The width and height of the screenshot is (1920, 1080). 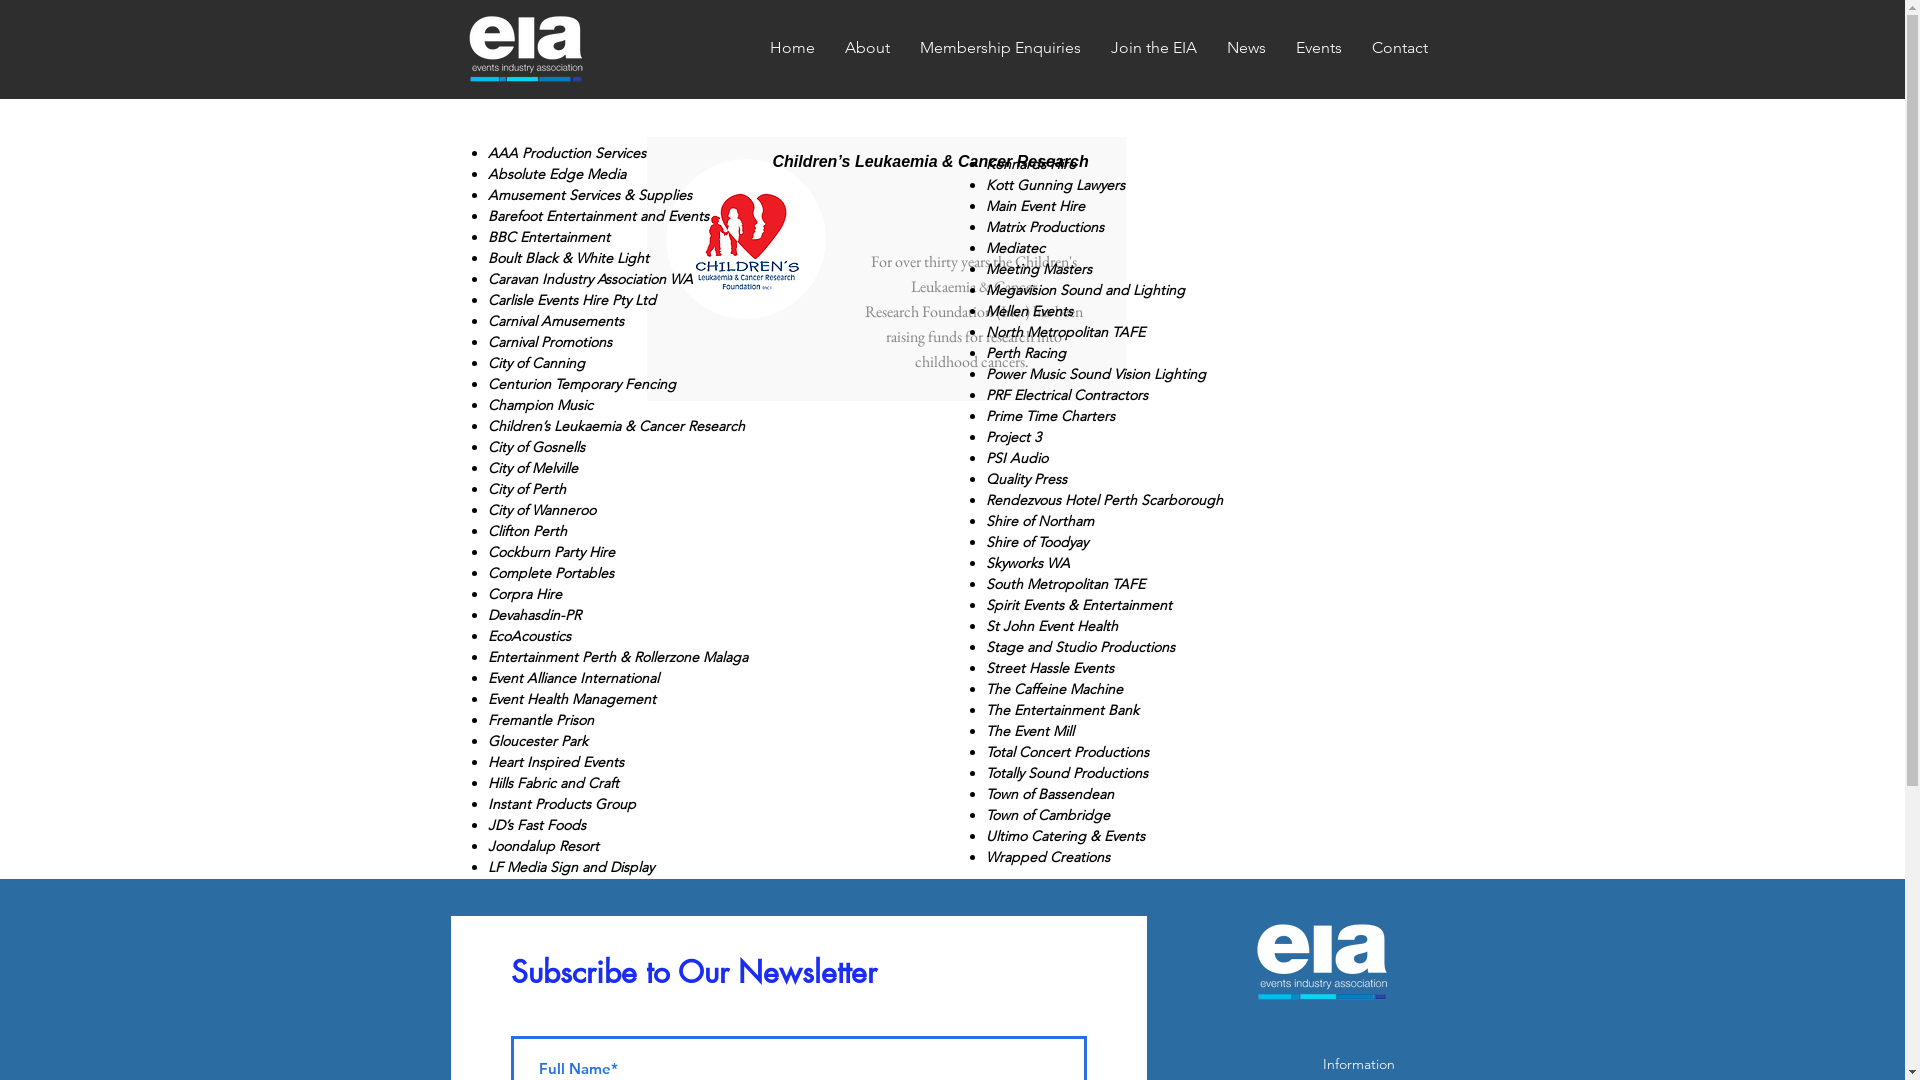 What do you see at coordinates (572, 300) in the screenshot?
I see `Carlisle Events Hire Pty Ltd` at bounding box center [572, 300].